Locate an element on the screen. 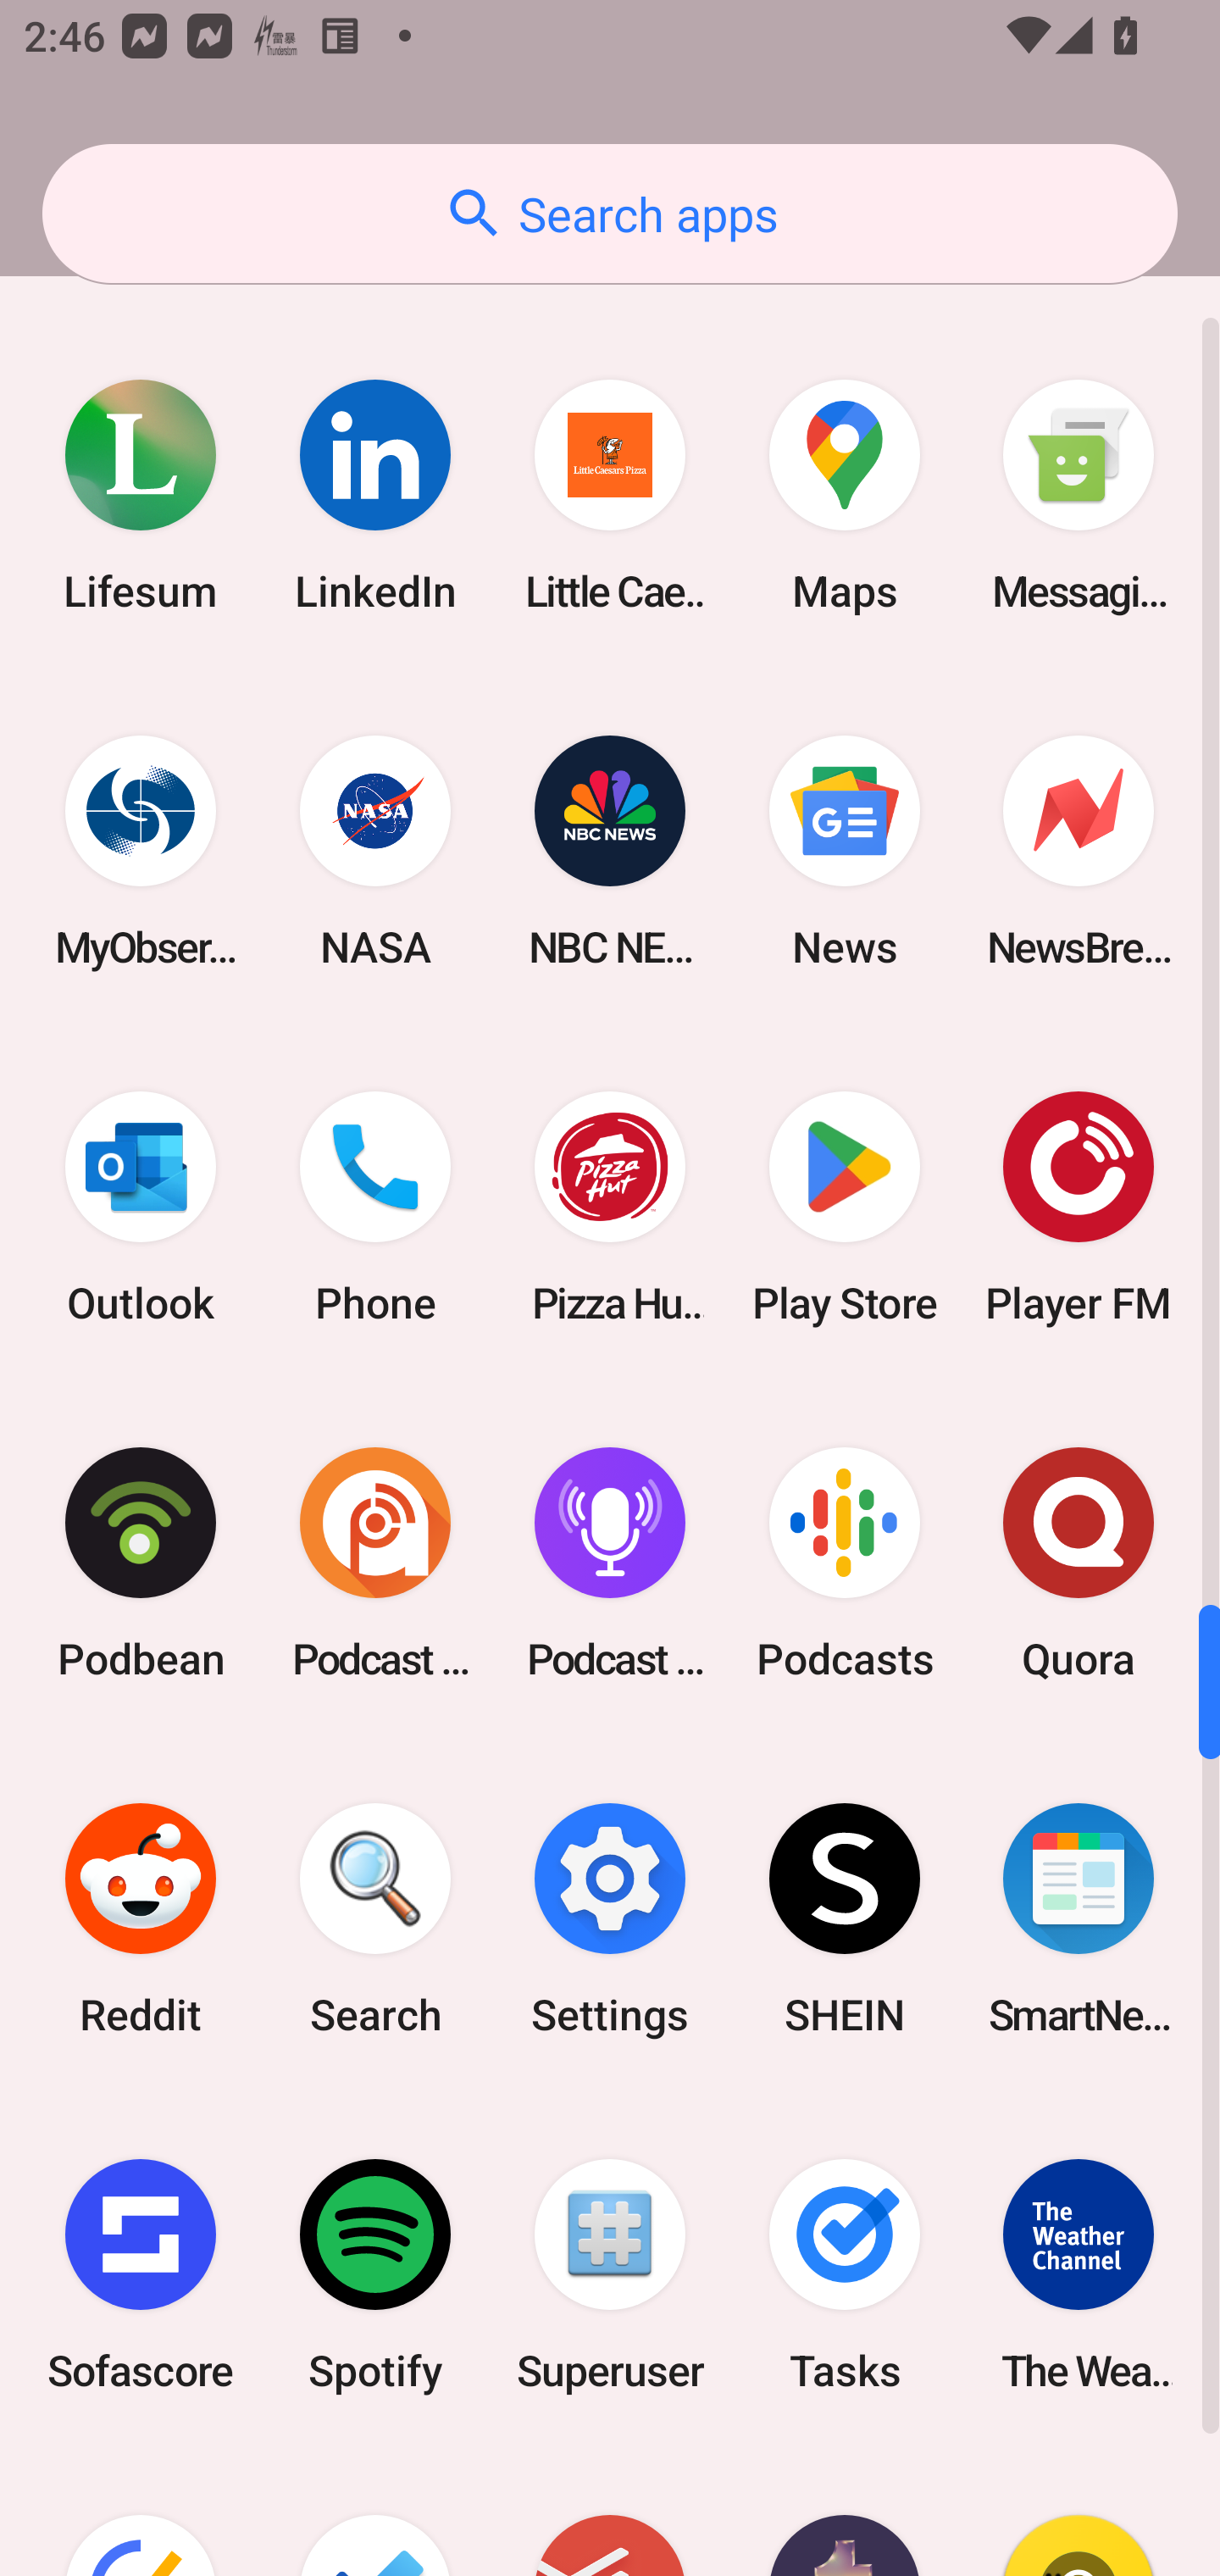 Image resolution: width=1220 pixels, height=2576 pixels. MyObservatory is located at coordinates (141, 852).